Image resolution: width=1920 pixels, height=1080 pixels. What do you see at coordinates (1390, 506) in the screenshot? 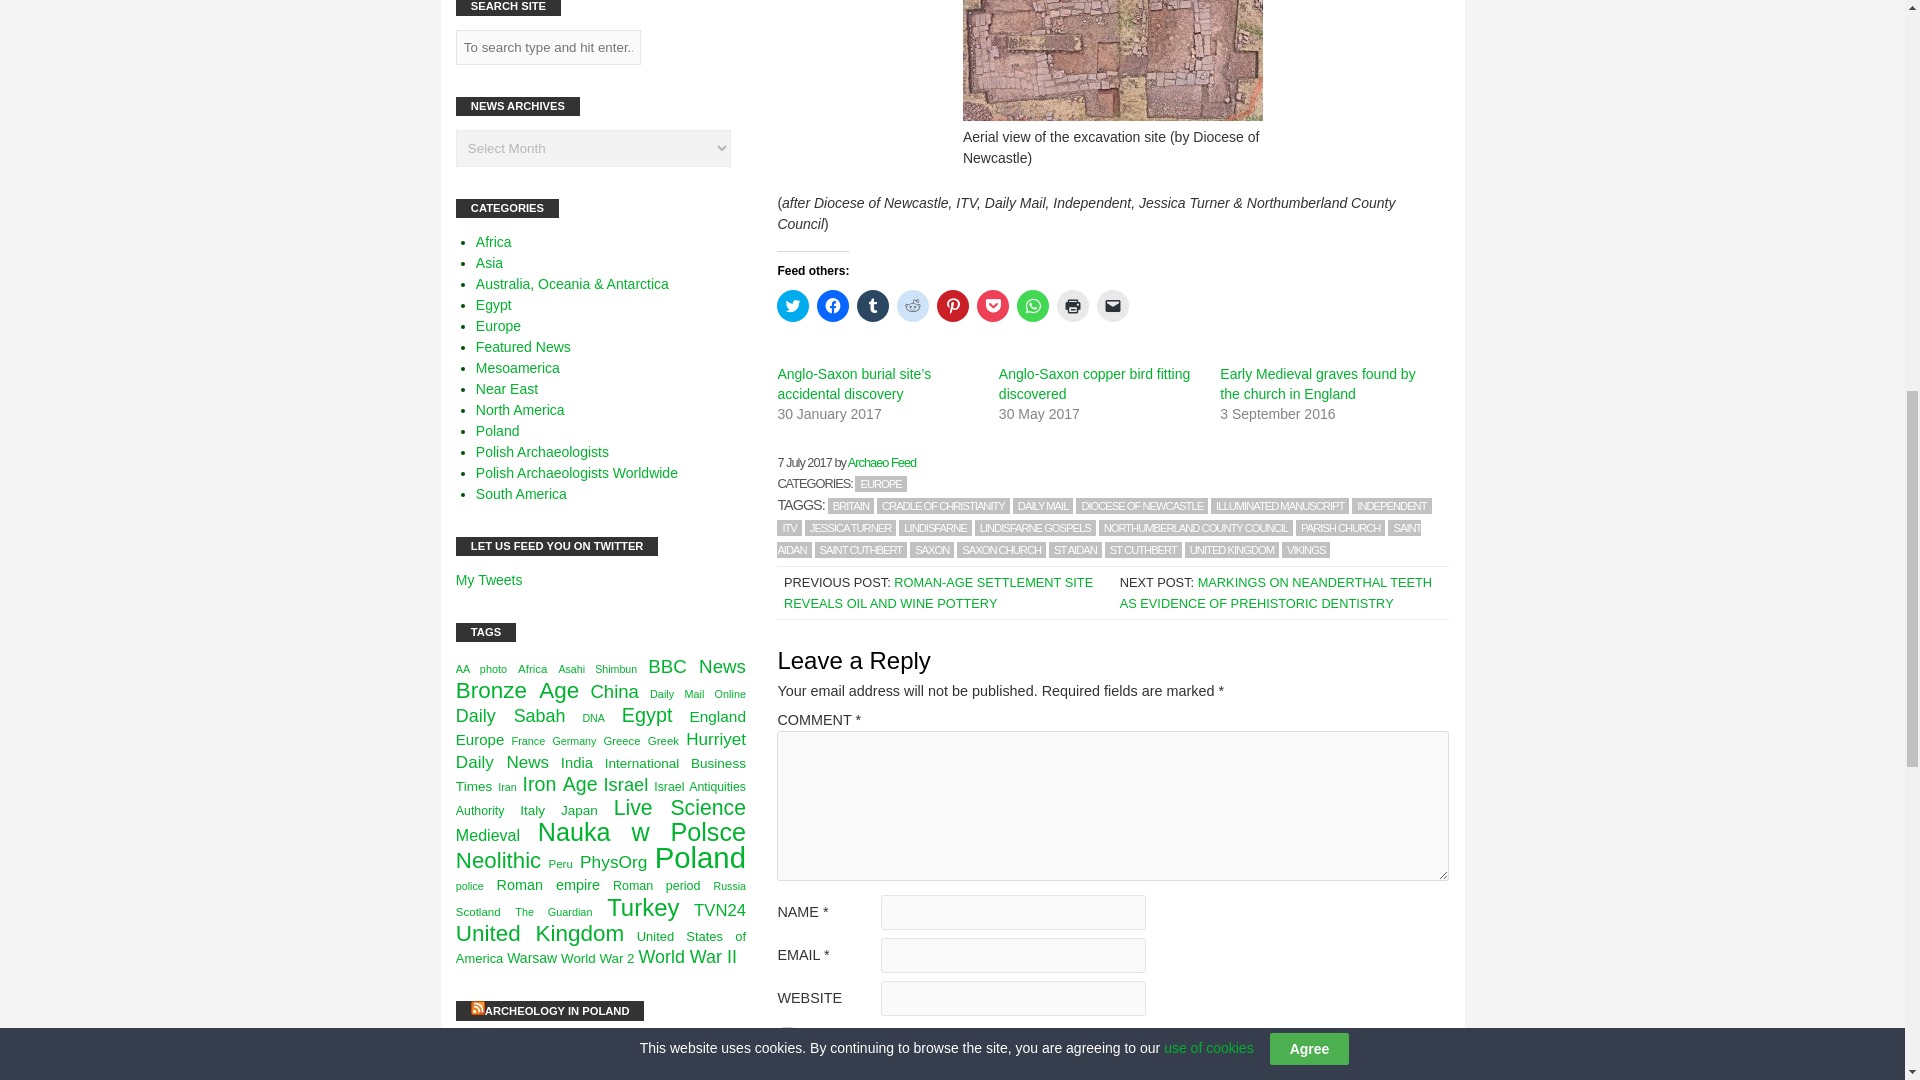
I see `INDEPENDENT` at bounding box center [1390, 506].